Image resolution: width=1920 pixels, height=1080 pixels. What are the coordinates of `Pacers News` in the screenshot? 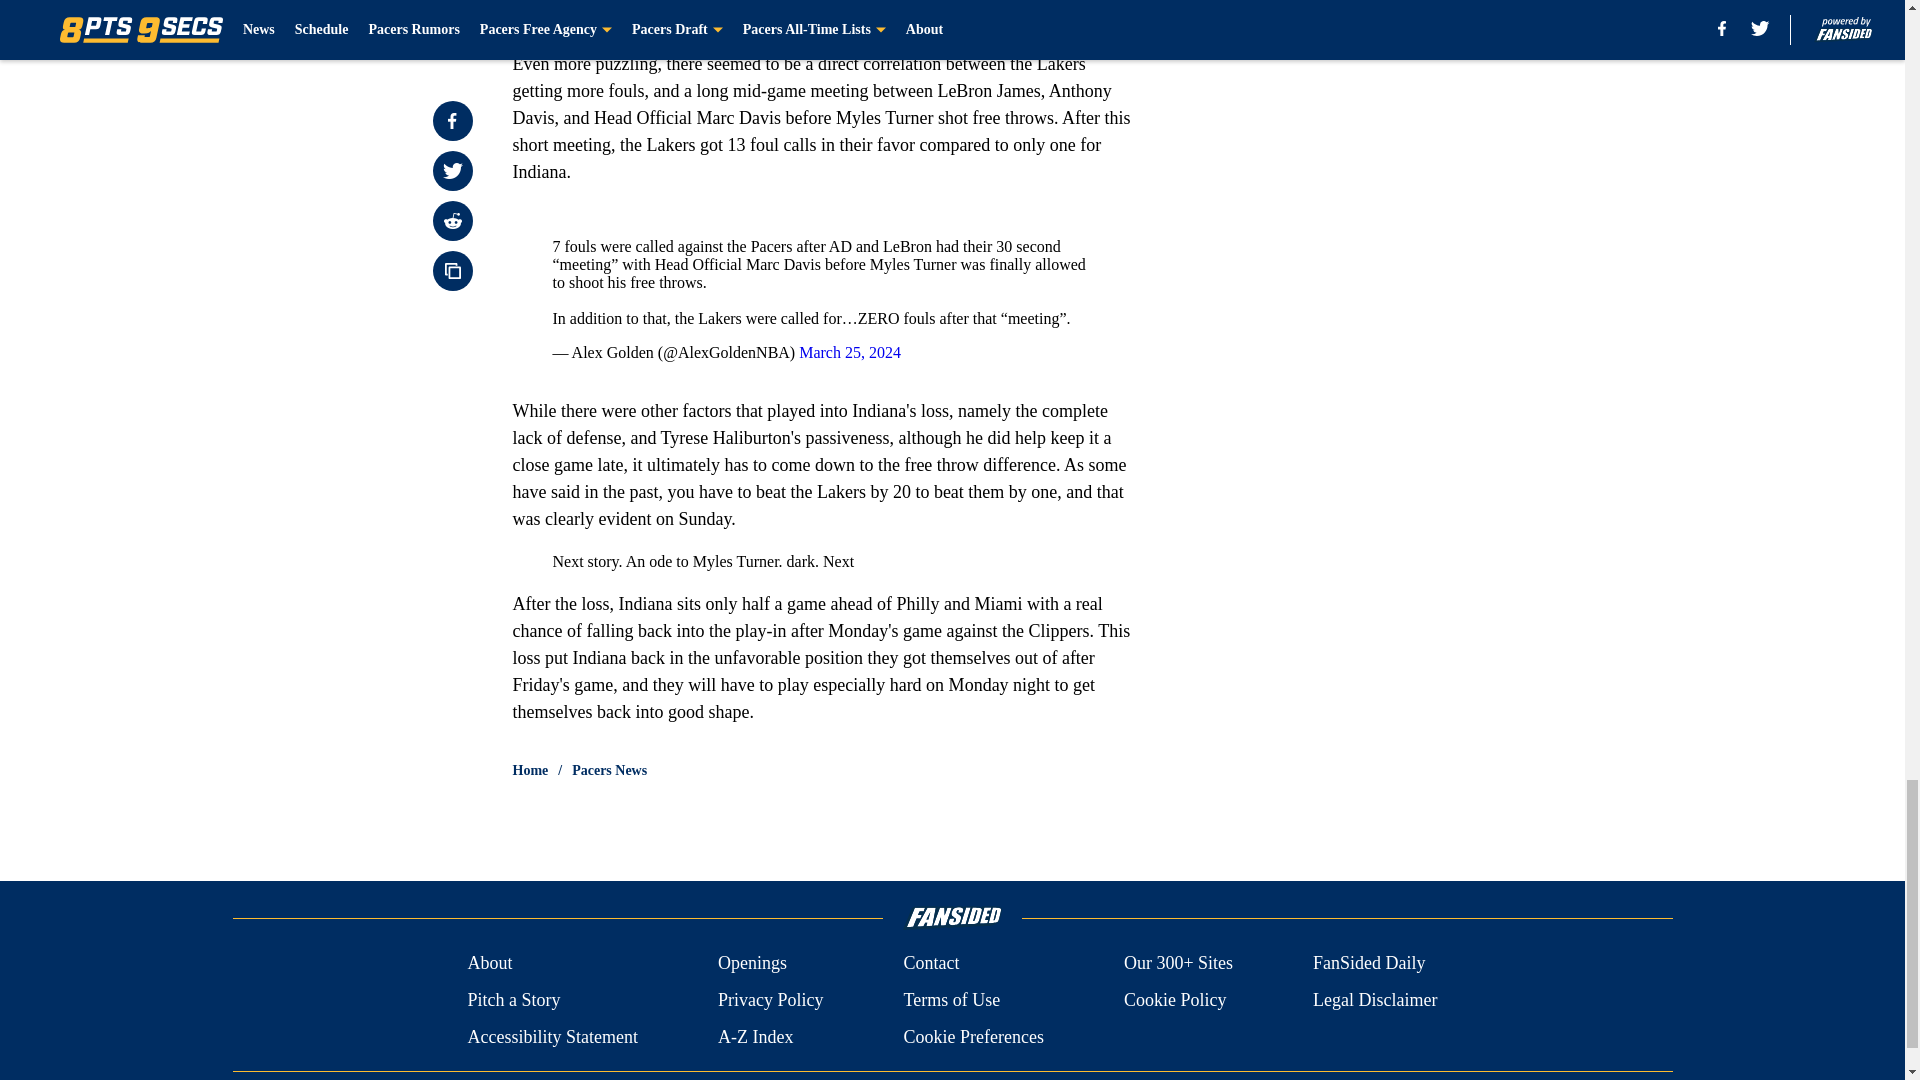 It's located at (610, 770).